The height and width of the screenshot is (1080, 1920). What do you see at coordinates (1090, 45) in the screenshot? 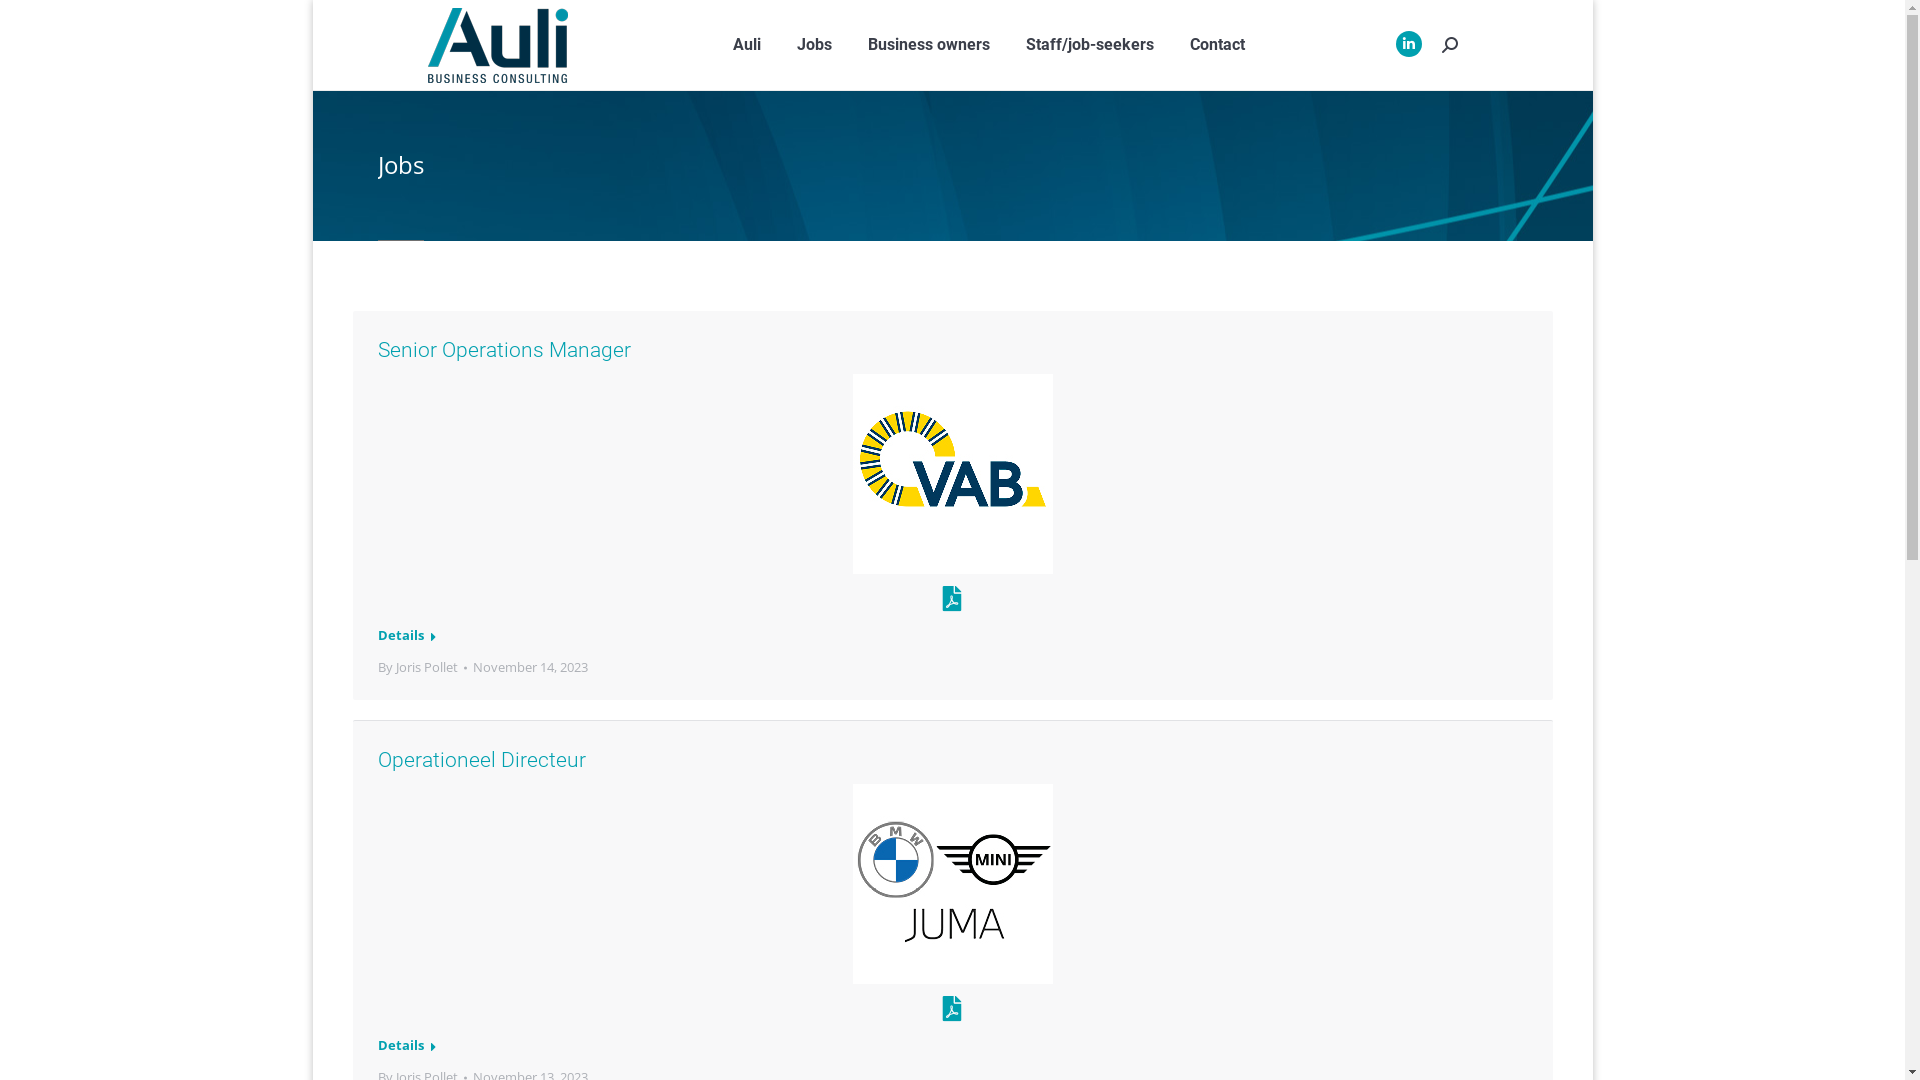
I see `Staff/job-seekers` at bounding box center [1090, 45].